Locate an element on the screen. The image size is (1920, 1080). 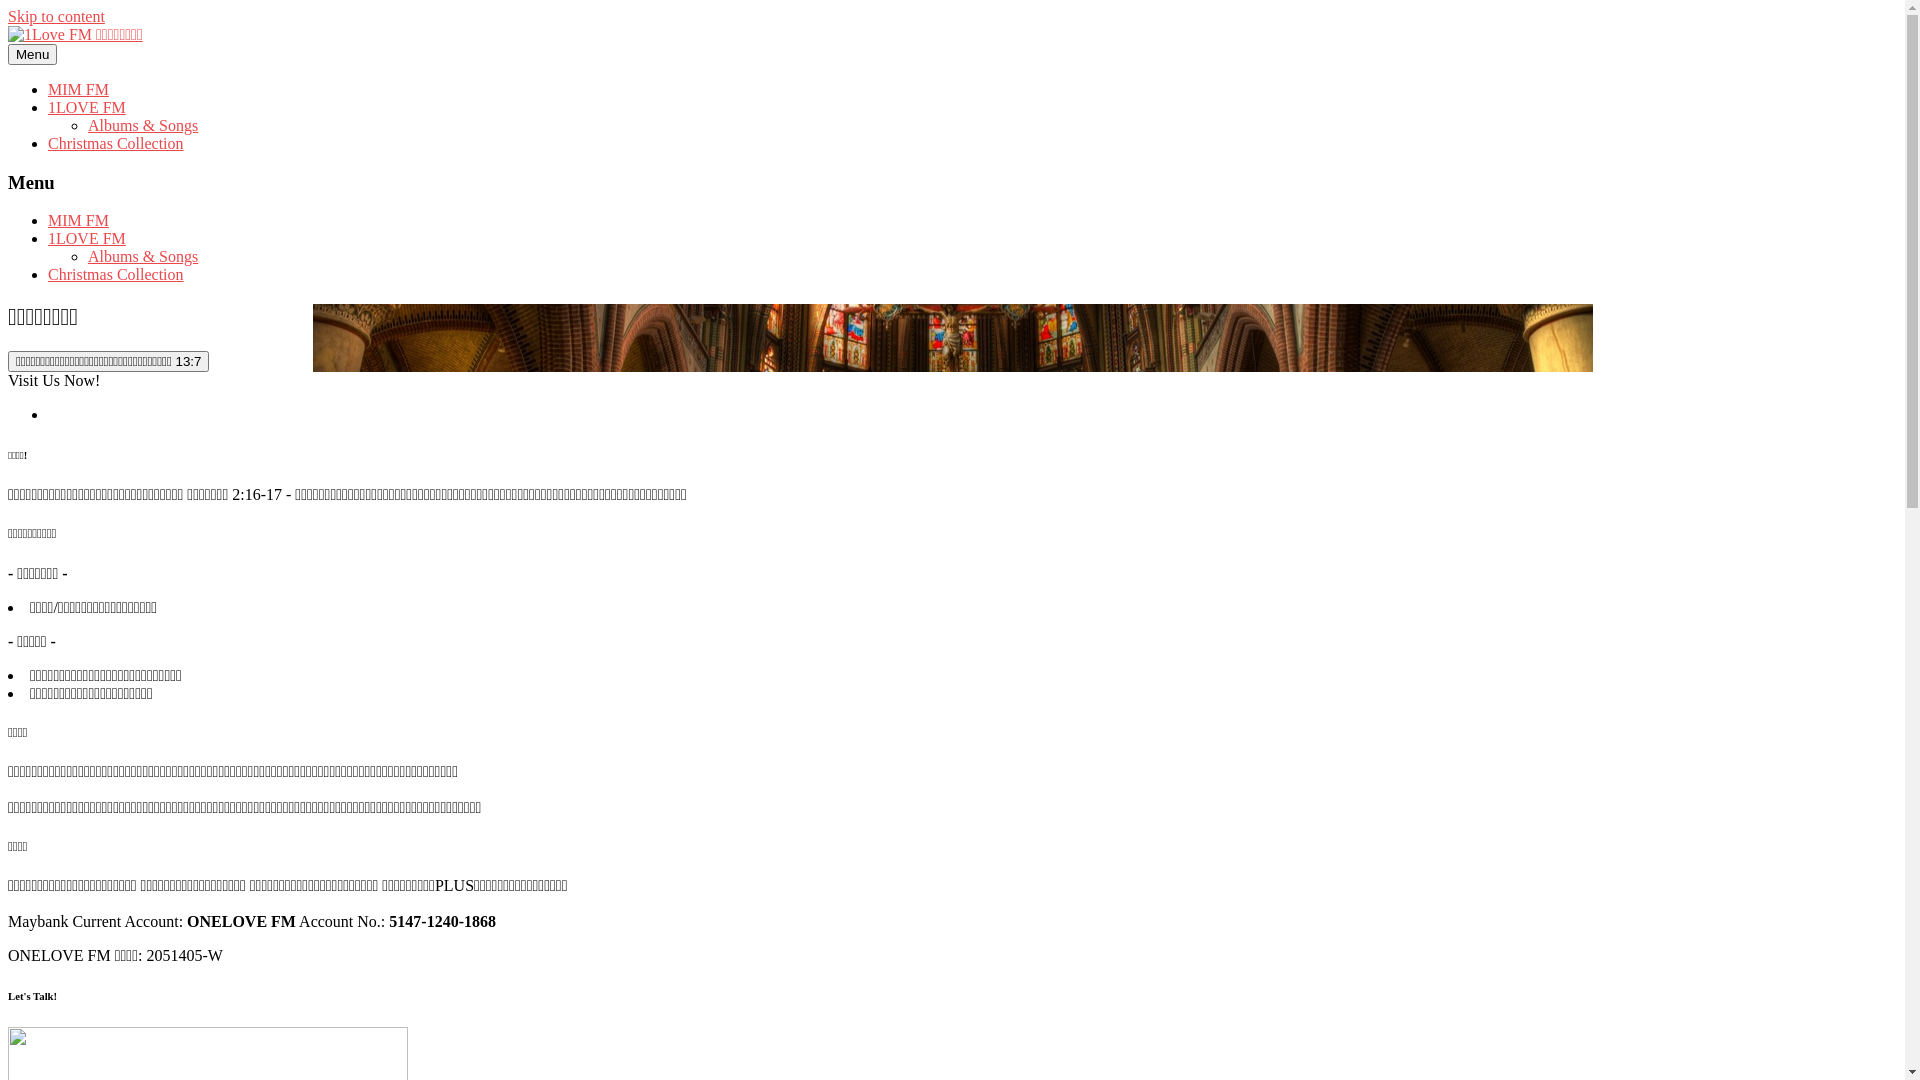
1LOVE FM is located at coordinates (87, 108).